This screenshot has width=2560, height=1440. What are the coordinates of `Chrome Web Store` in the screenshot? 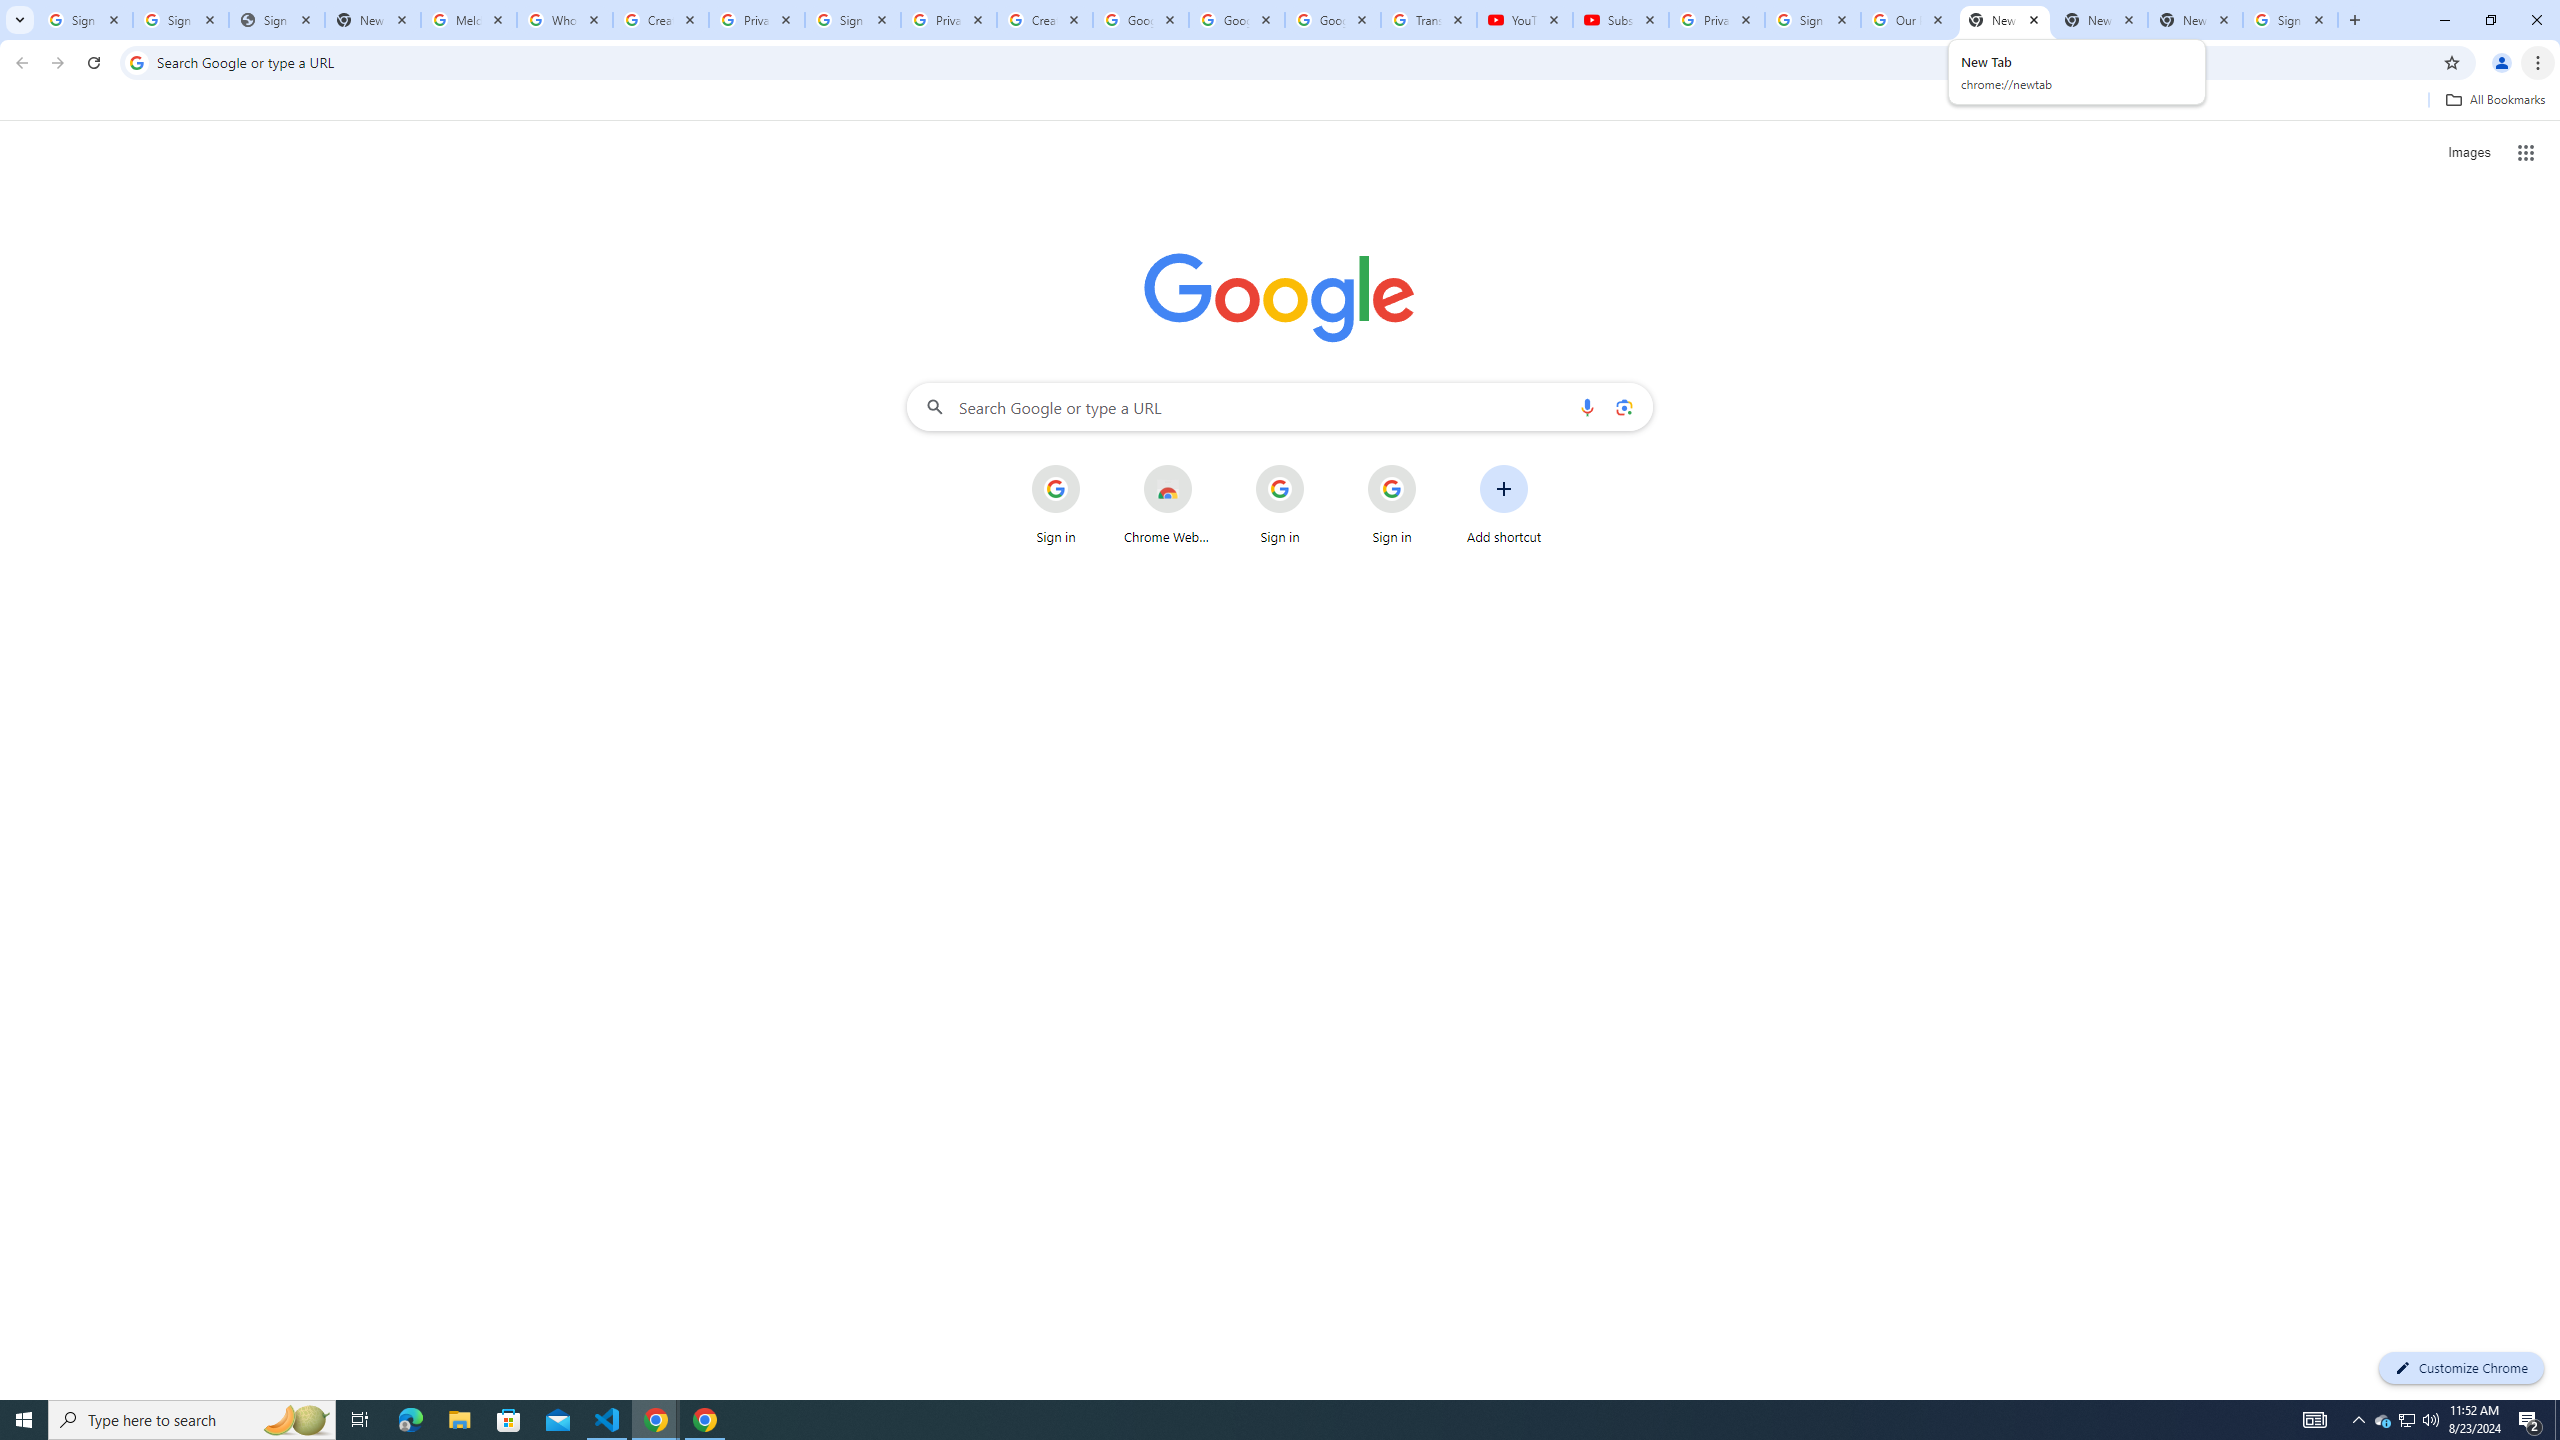 It's located at (1167, 505).